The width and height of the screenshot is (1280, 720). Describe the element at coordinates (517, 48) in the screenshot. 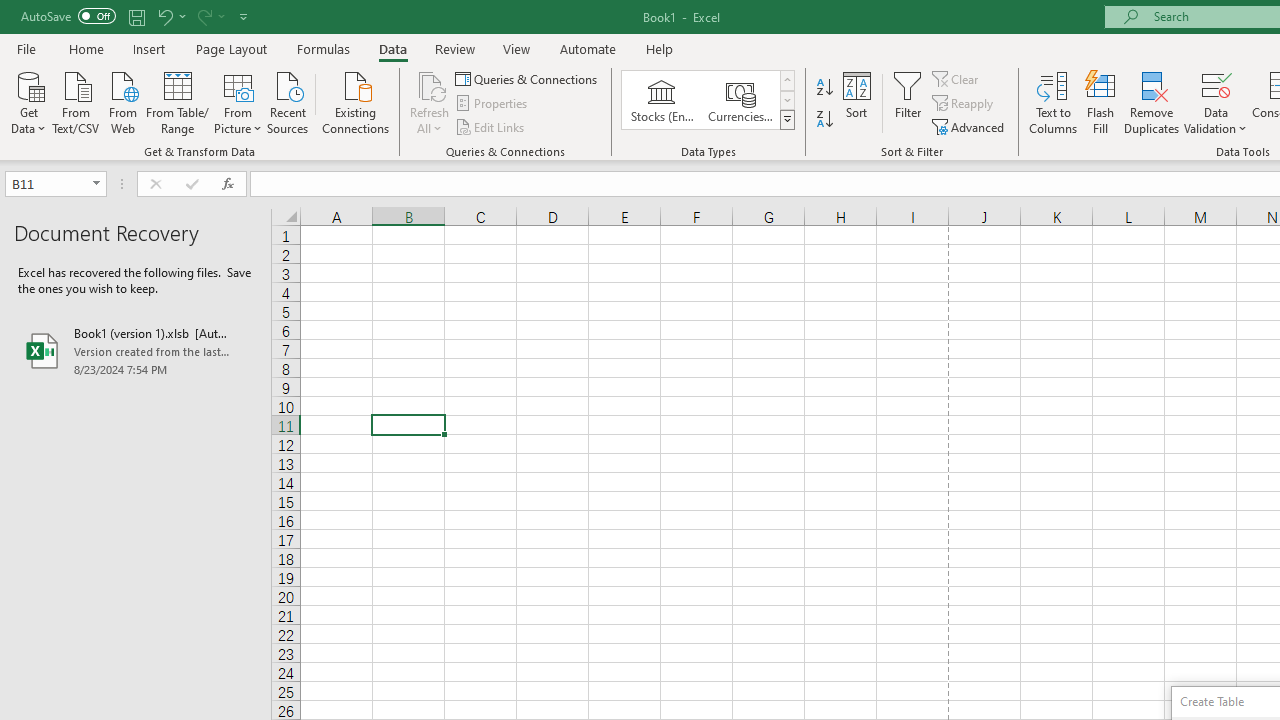

I see `View` at that location.